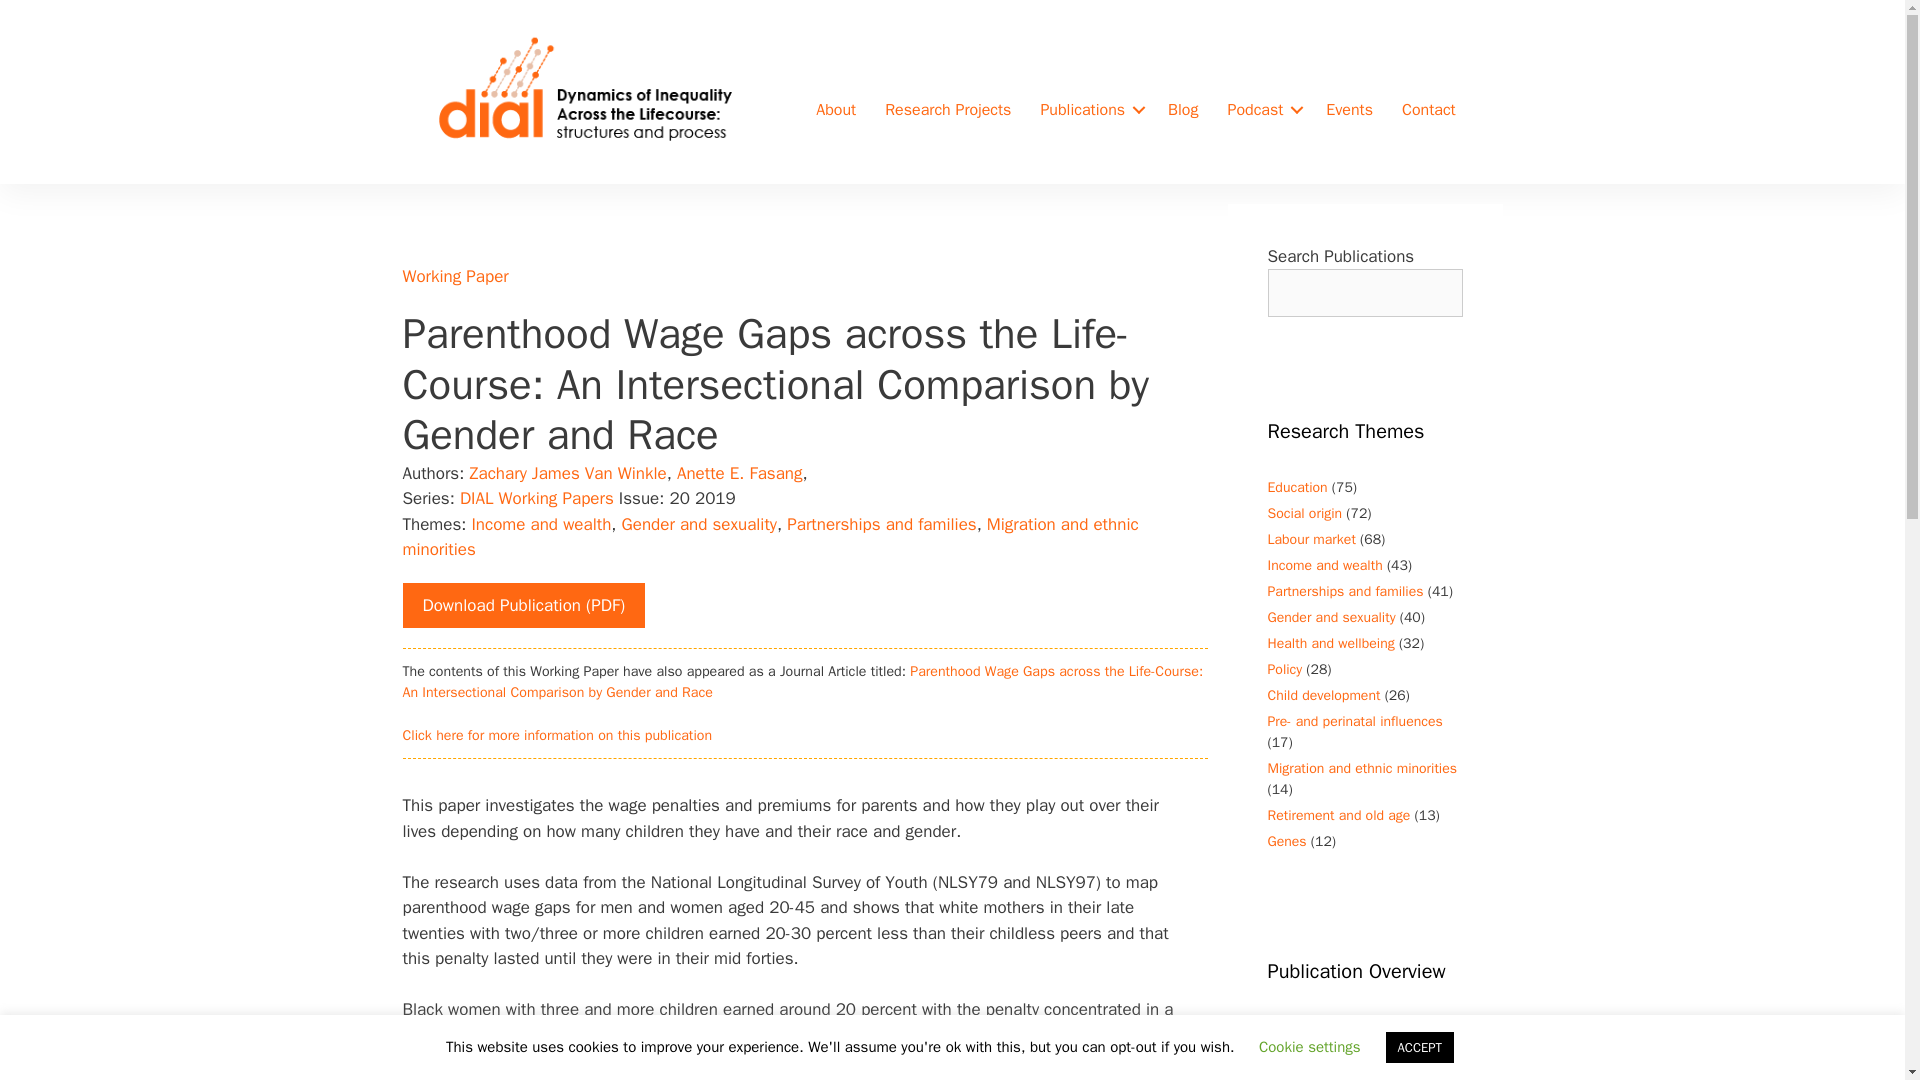 This screenshot has width=1920, height=1080. I want to click on About, so click(836, 109).